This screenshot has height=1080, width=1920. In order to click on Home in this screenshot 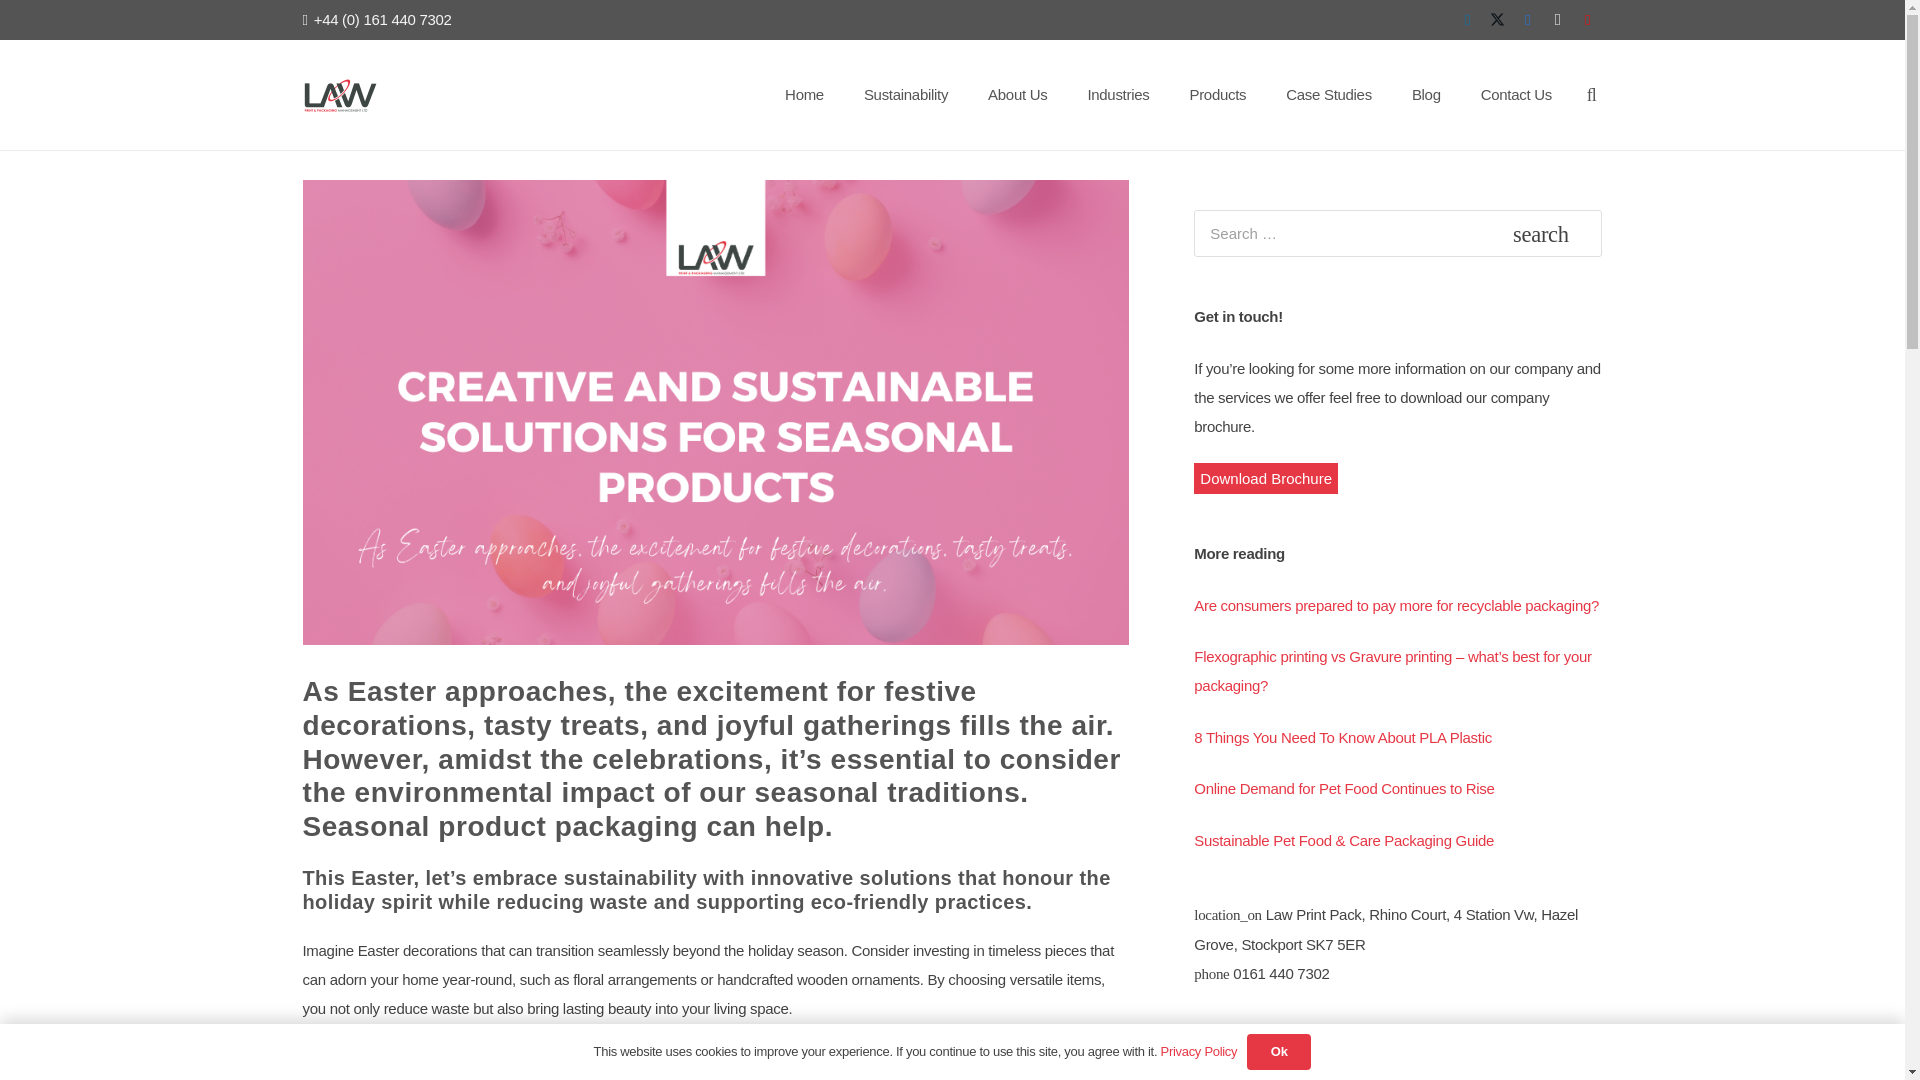, I will do `click(804, 94)`.